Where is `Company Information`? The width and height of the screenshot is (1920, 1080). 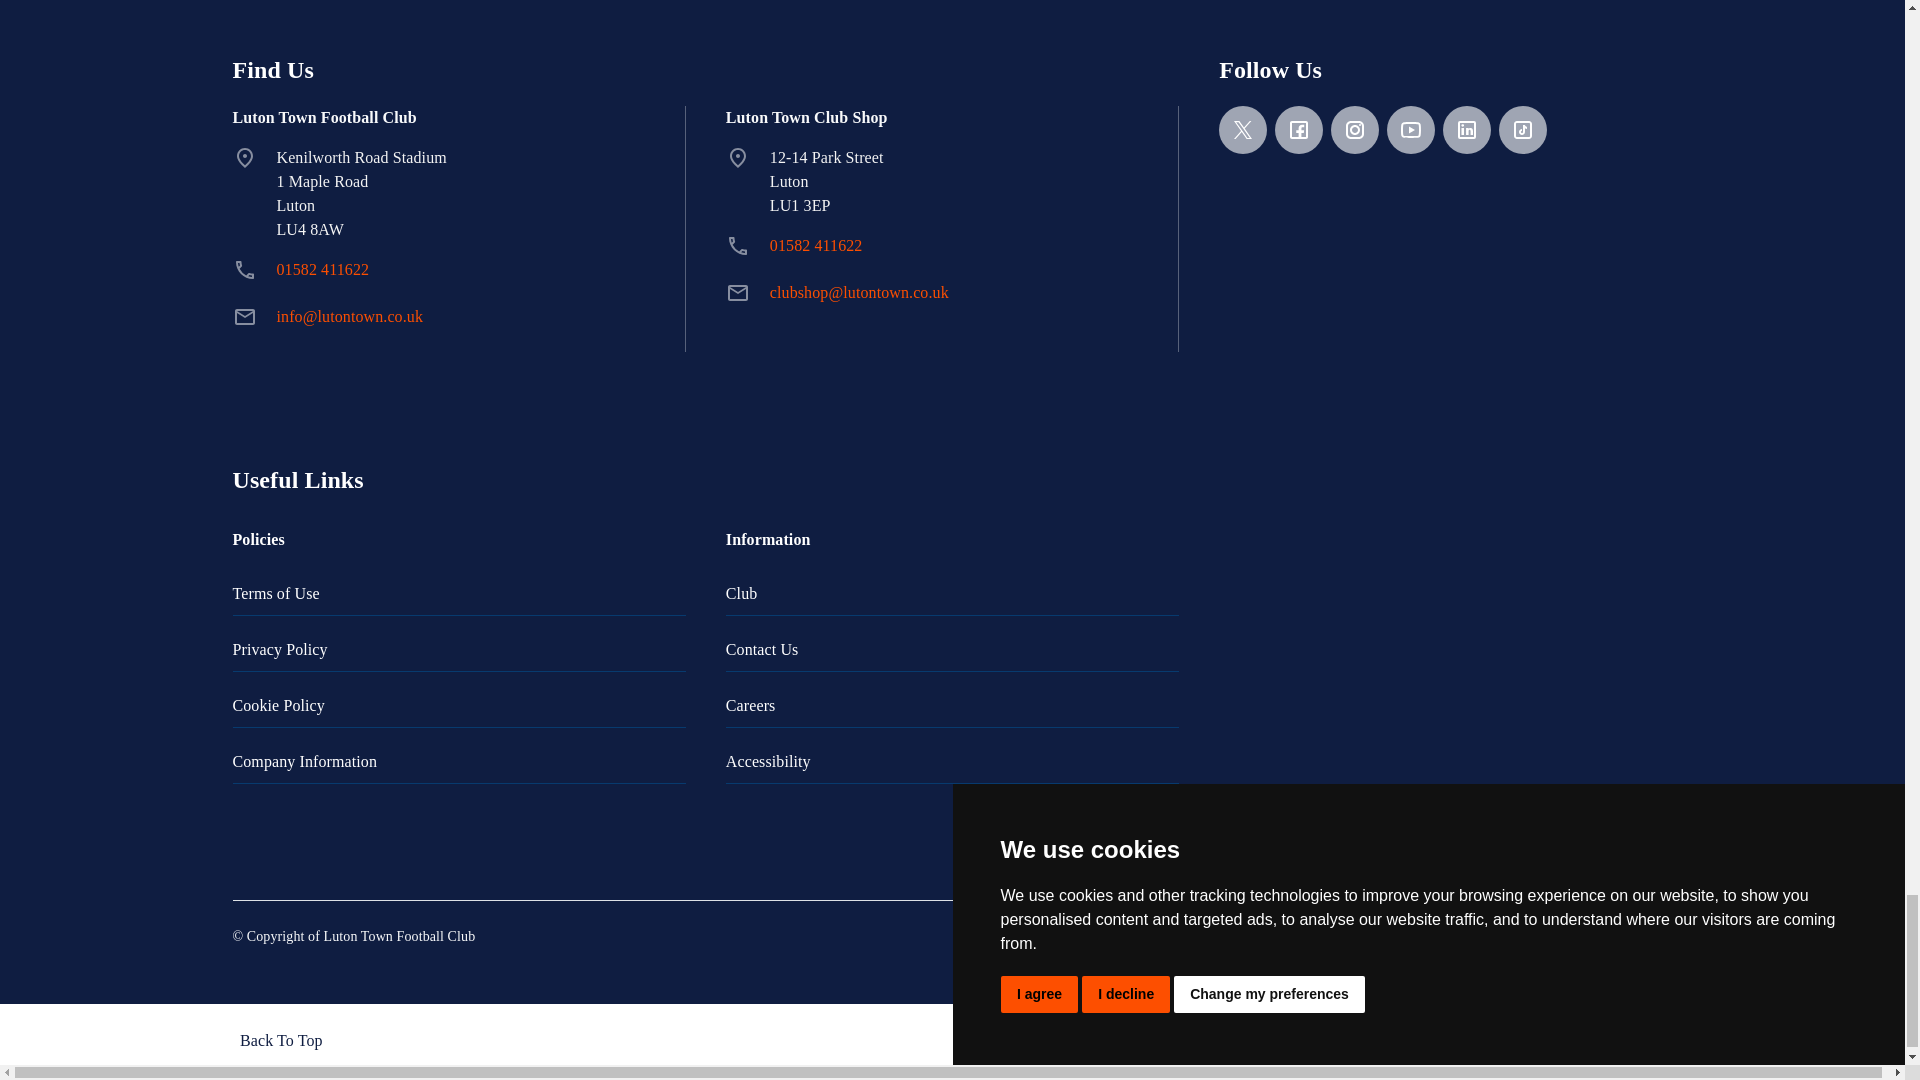
Company Information is located at coordinates (458, 762).